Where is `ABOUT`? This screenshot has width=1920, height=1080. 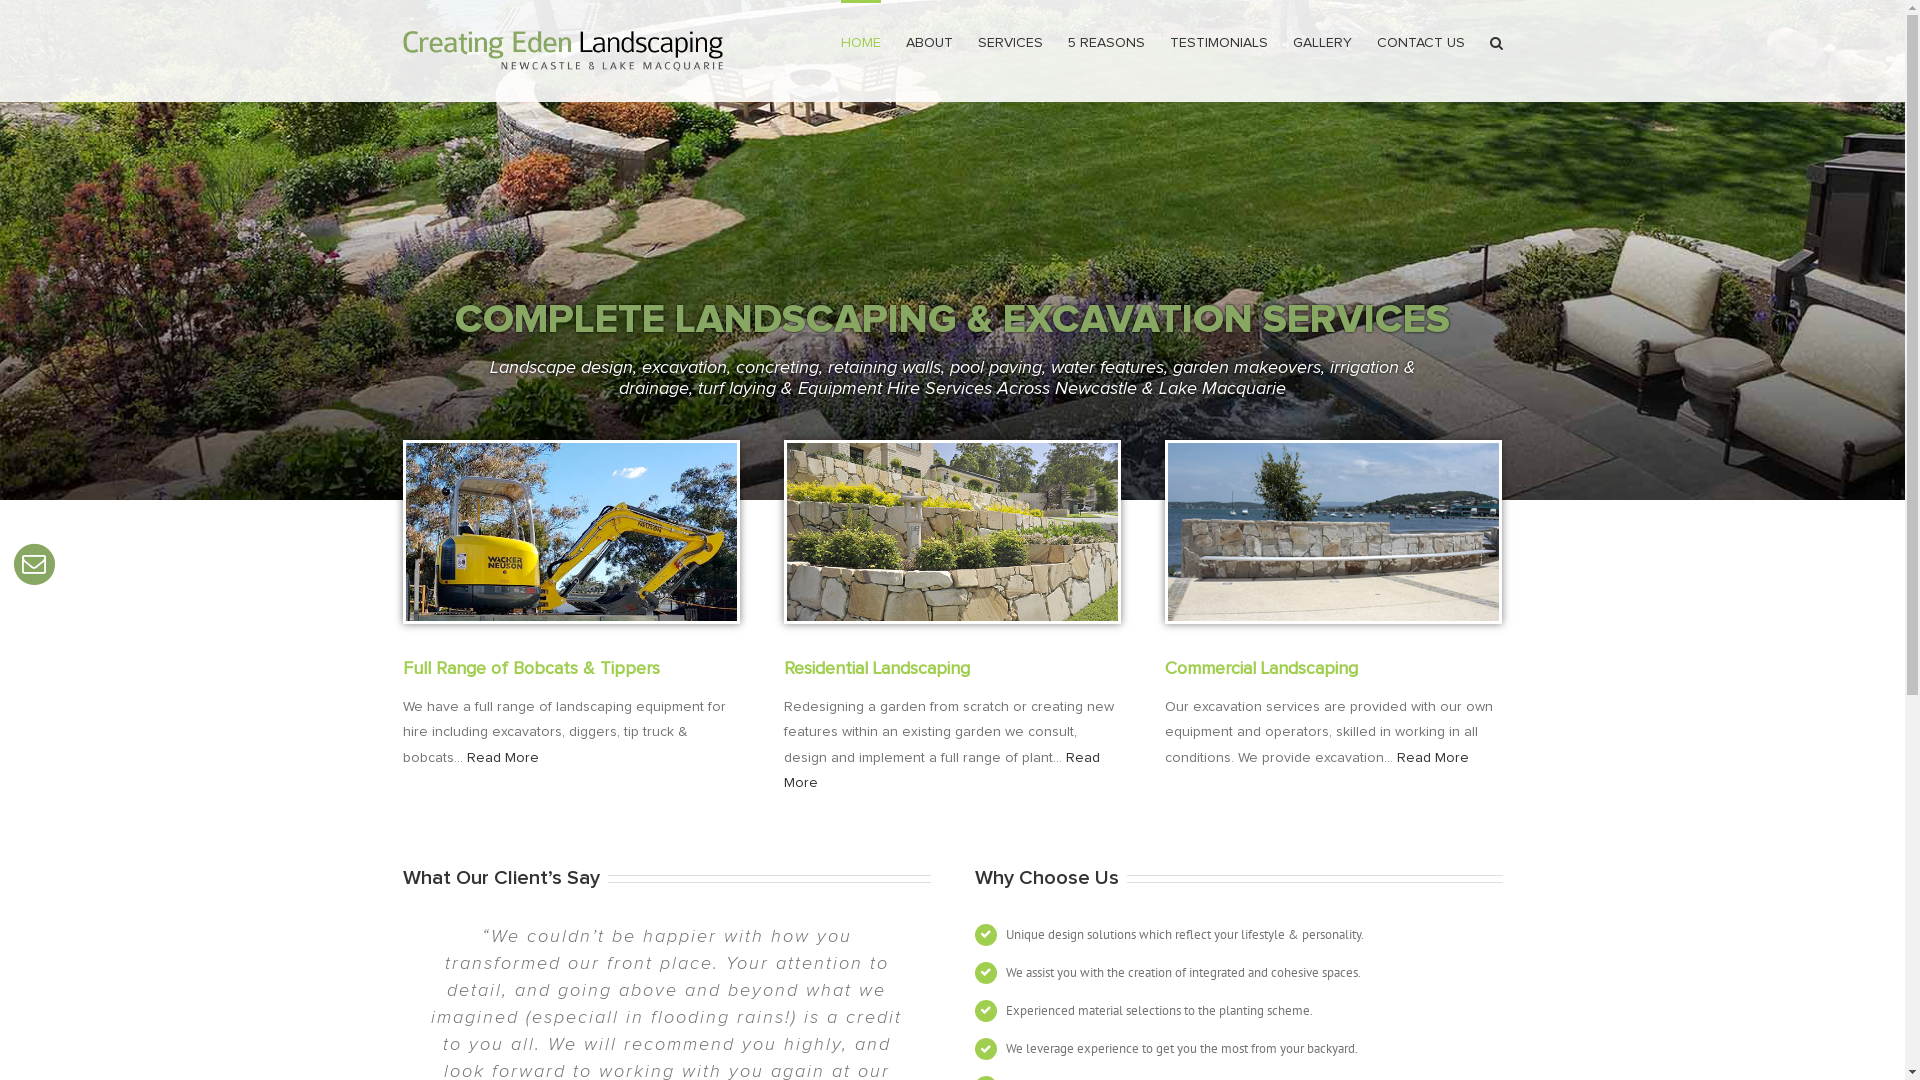 ABOUT is located at coordinates (930, 42).